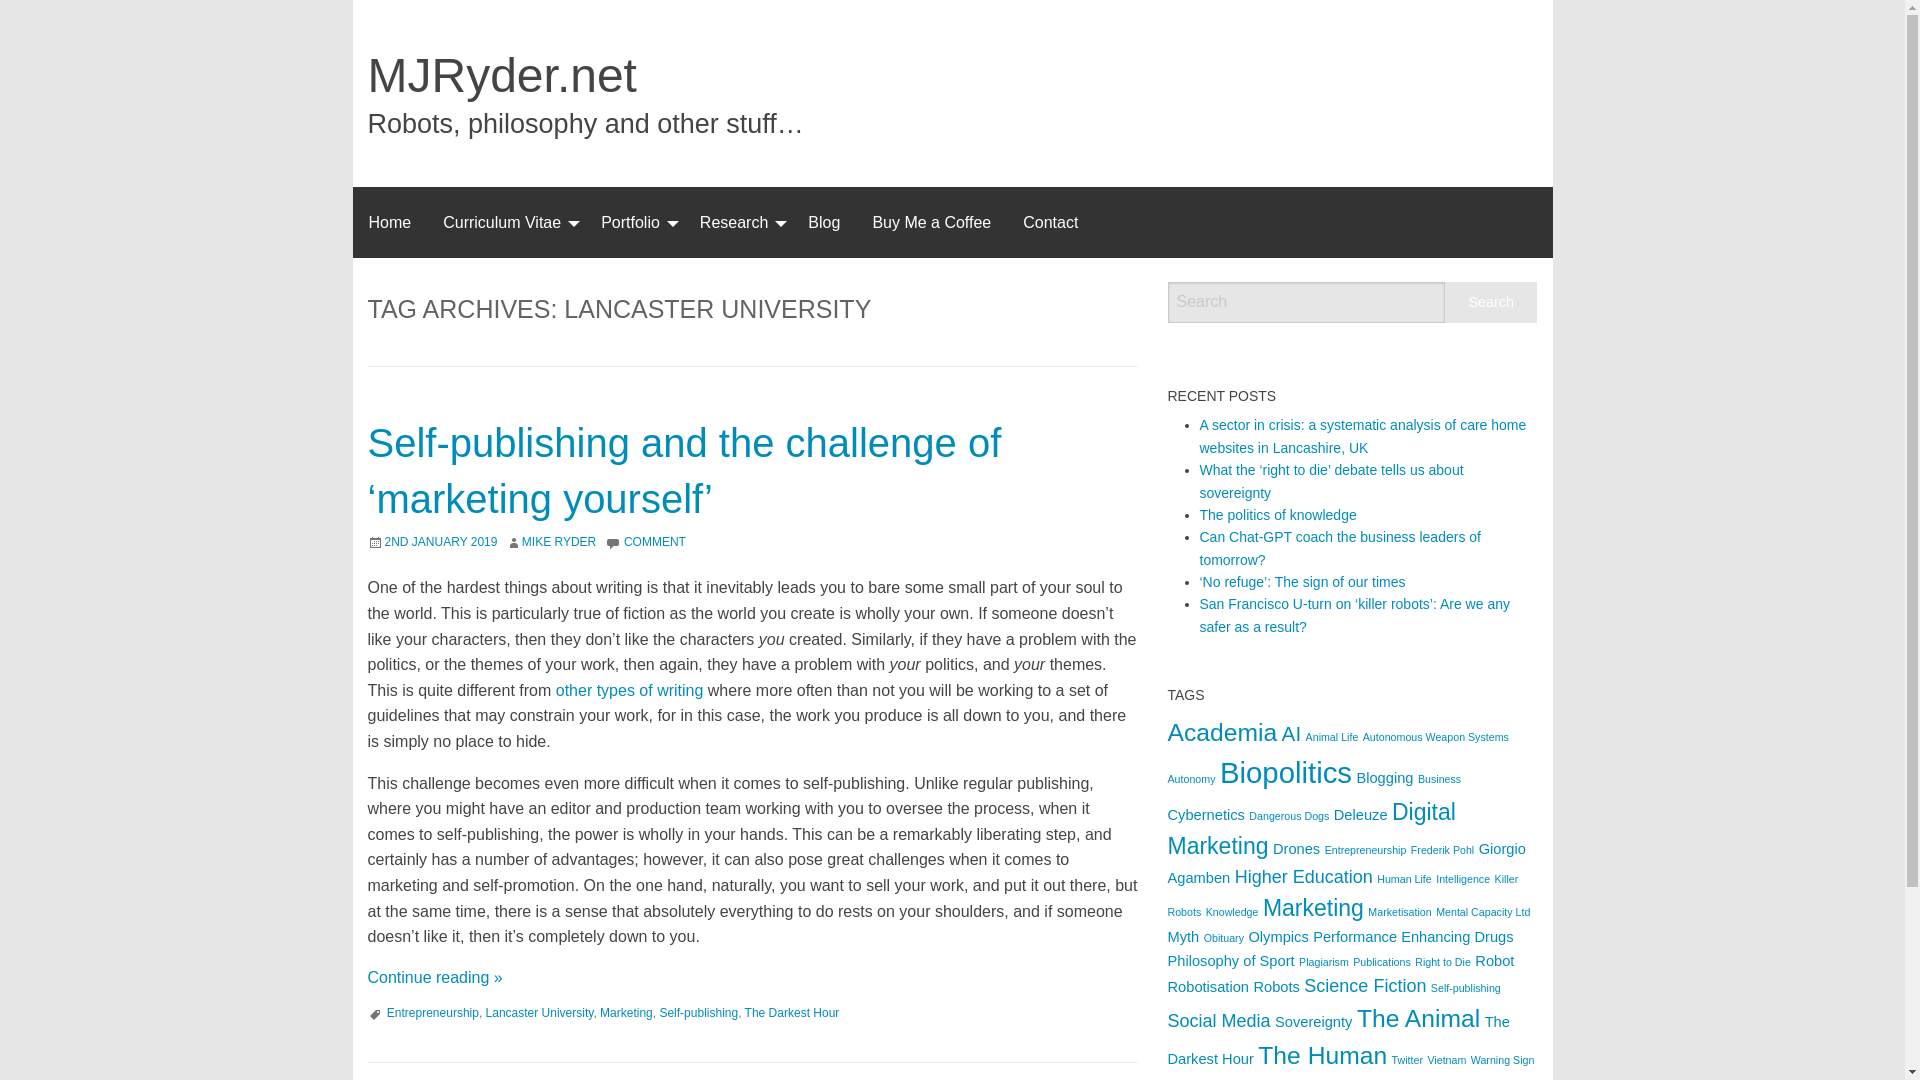  Describe the element at coordinates (634, 222) in the screenshot. I see `Portfolio` at that location.